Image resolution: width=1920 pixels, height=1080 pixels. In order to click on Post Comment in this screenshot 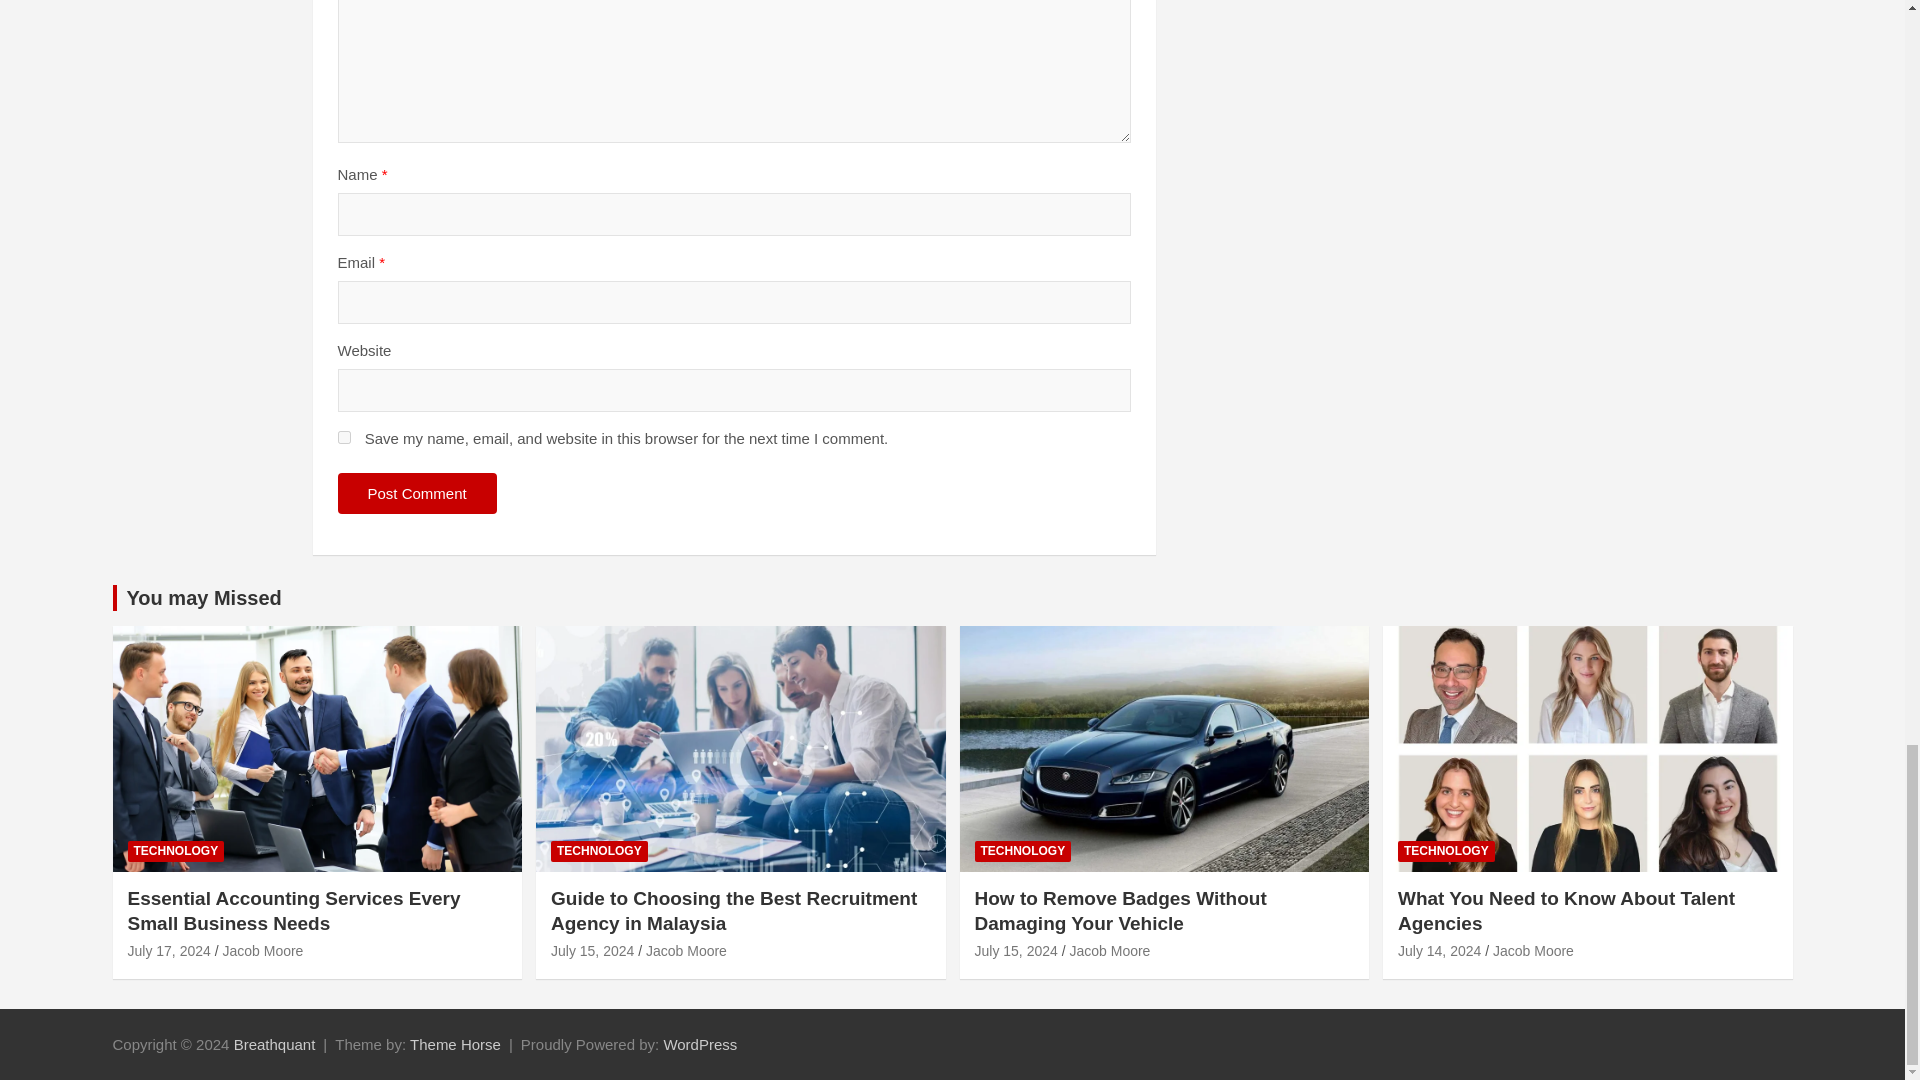, I will do `click(417, 494)`.